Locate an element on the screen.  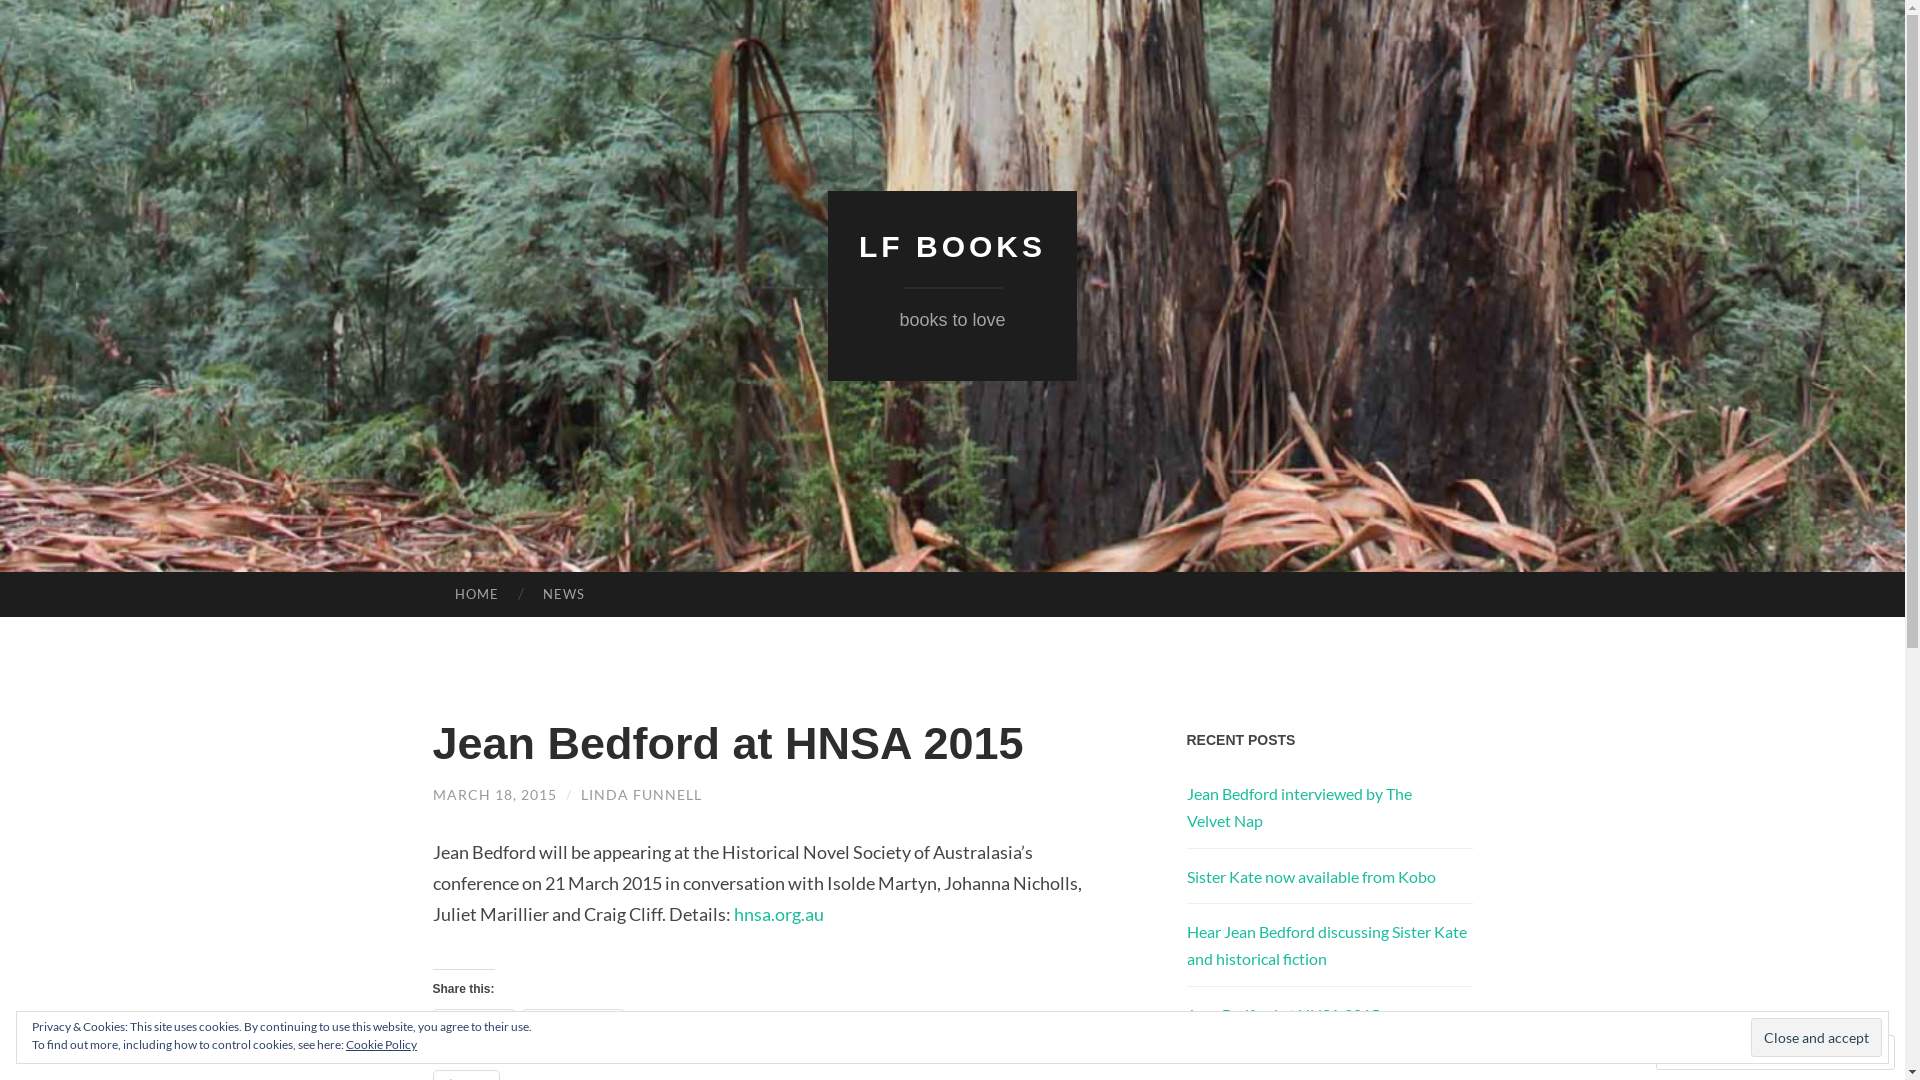
Cookie Policy is located at coordinates (382, 1044).